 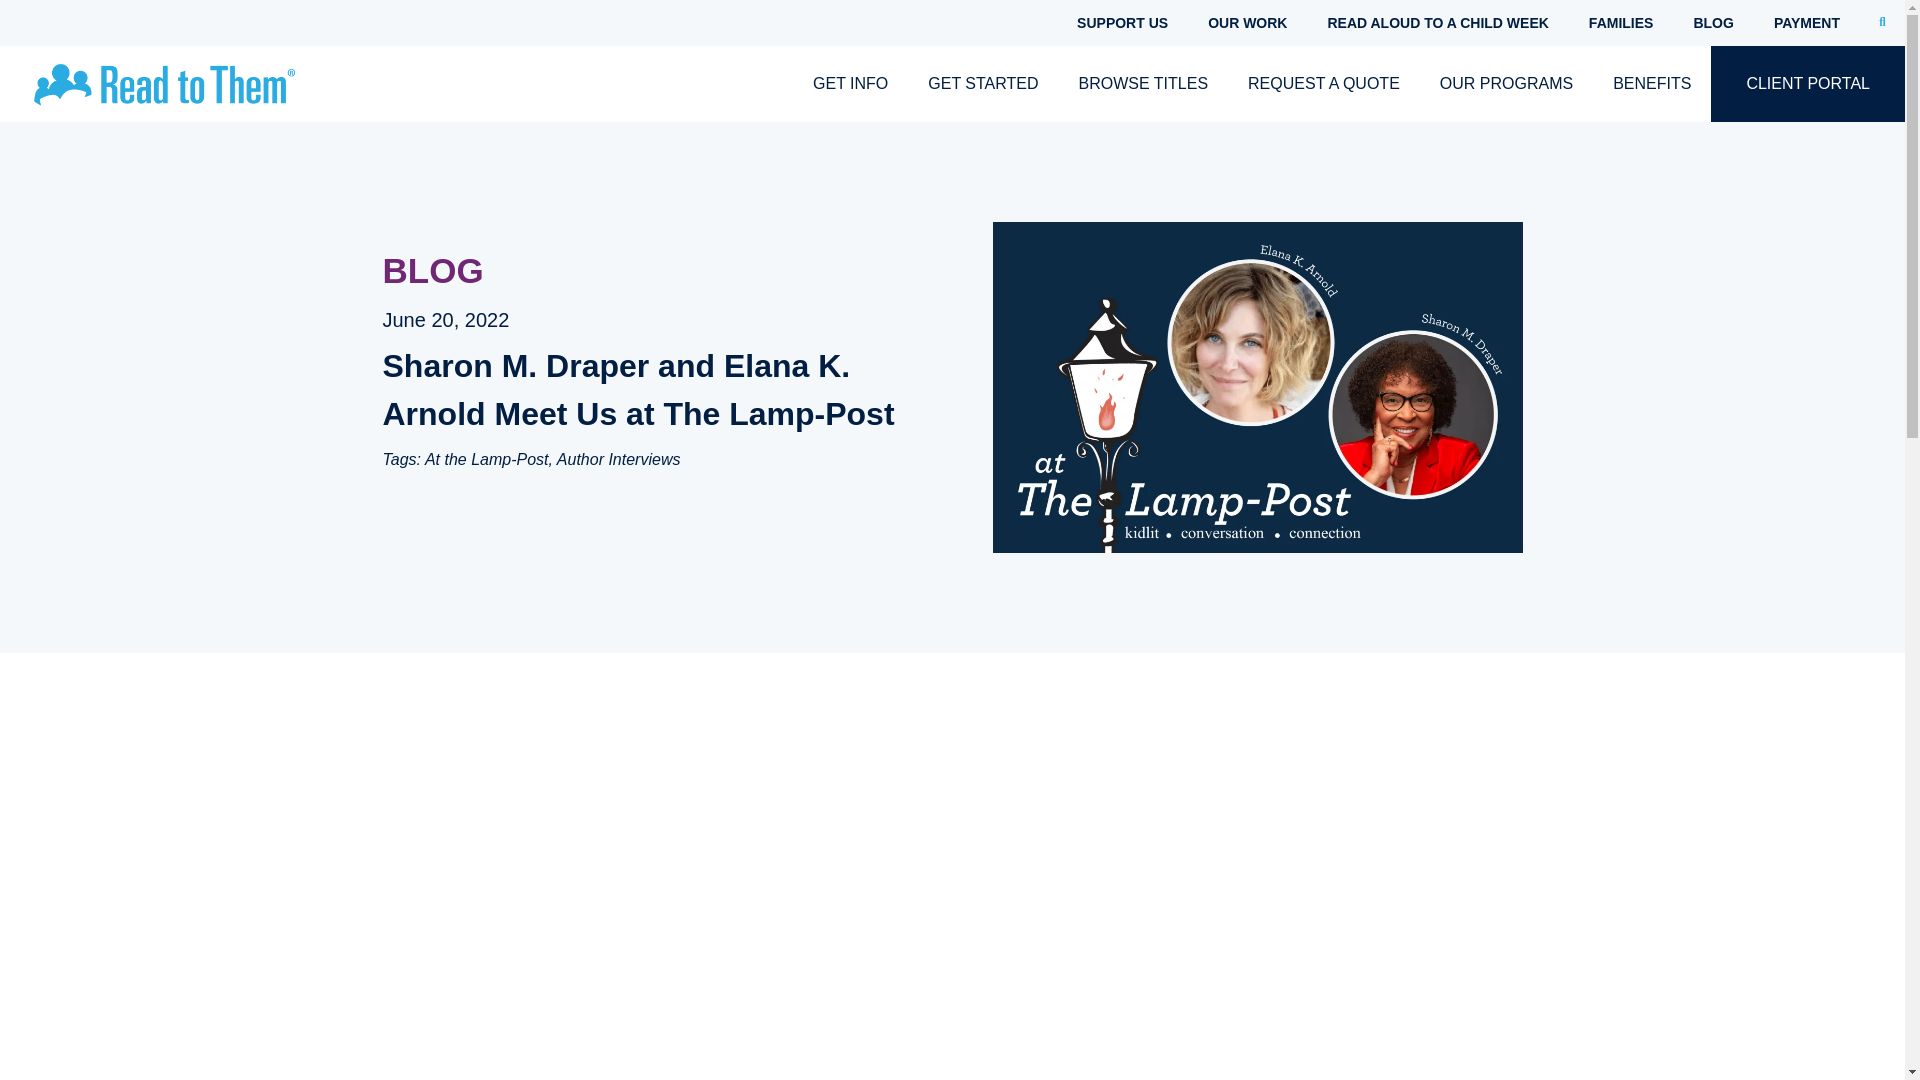 I want to click on SUPPORT US, so click(x=1122, y=23).